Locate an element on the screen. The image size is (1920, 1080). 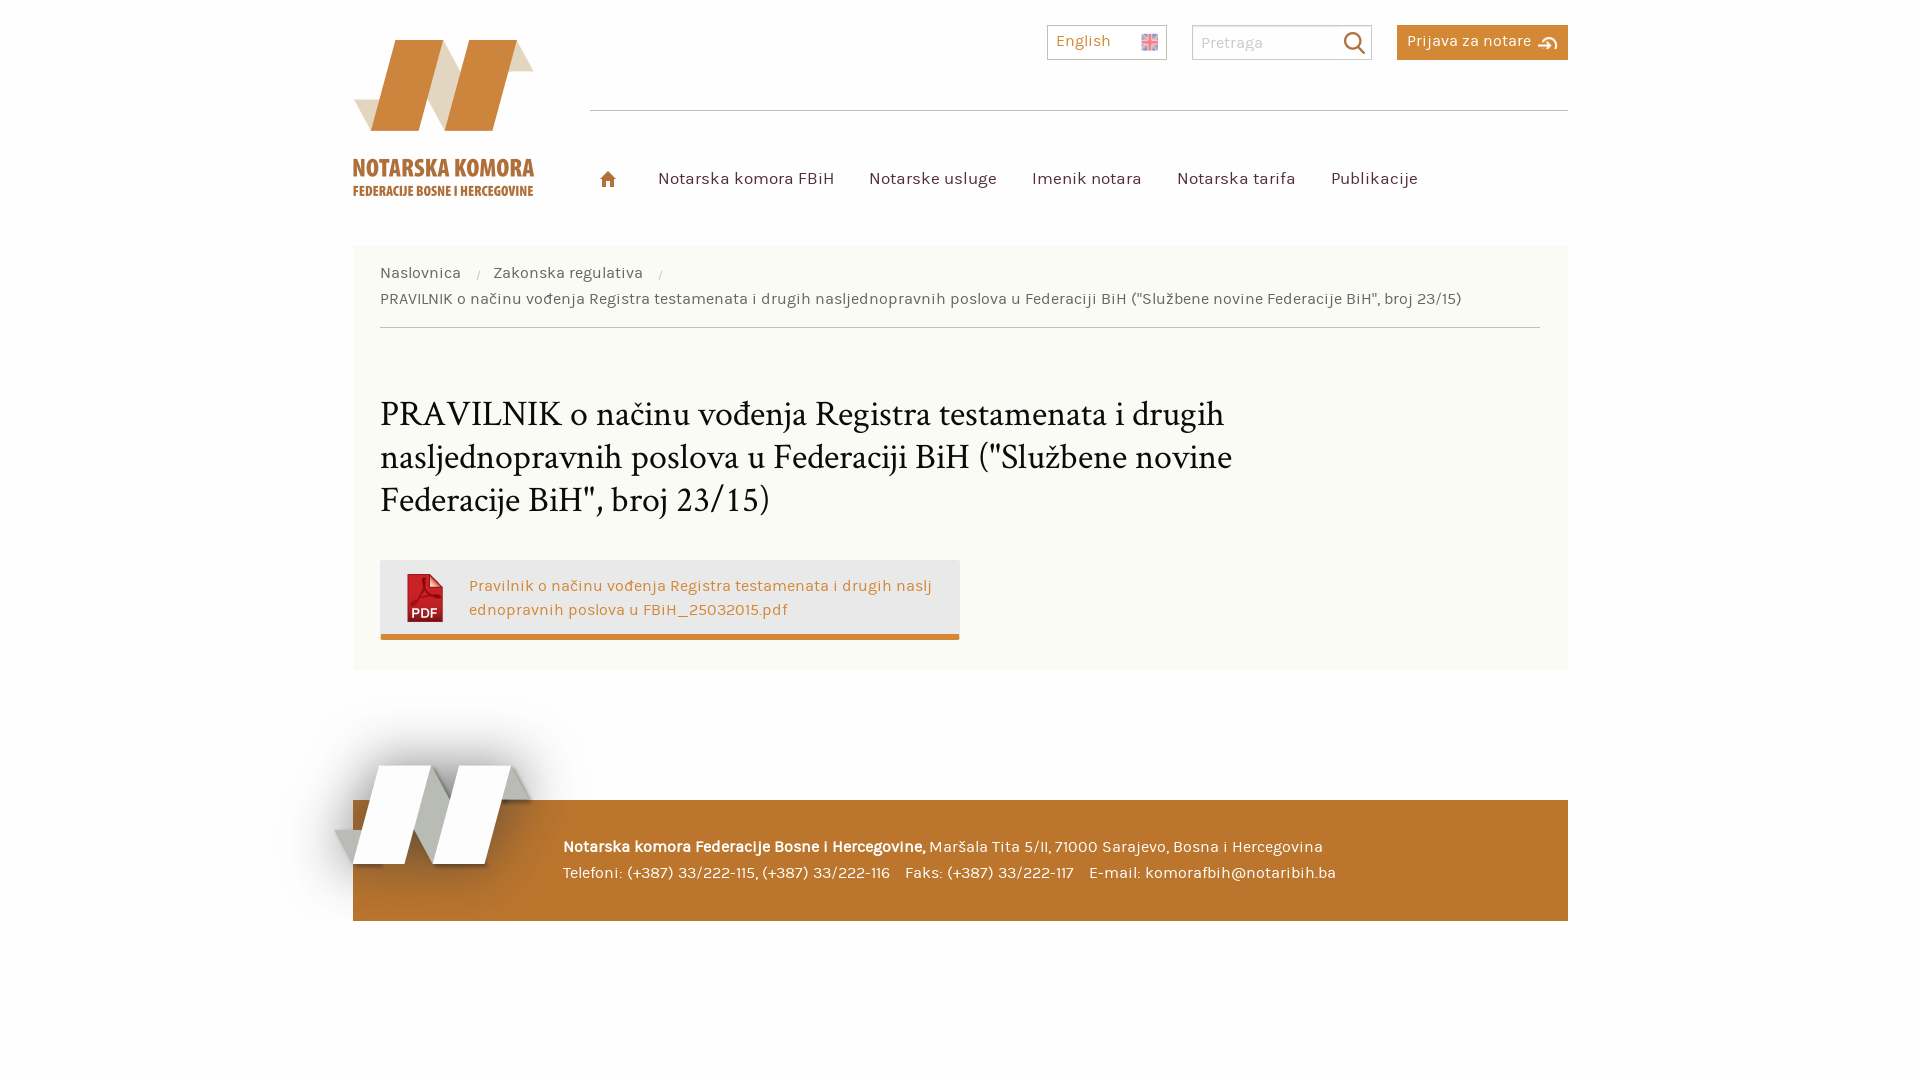
Notarska tarifa is located at coordinates (1236, 178).